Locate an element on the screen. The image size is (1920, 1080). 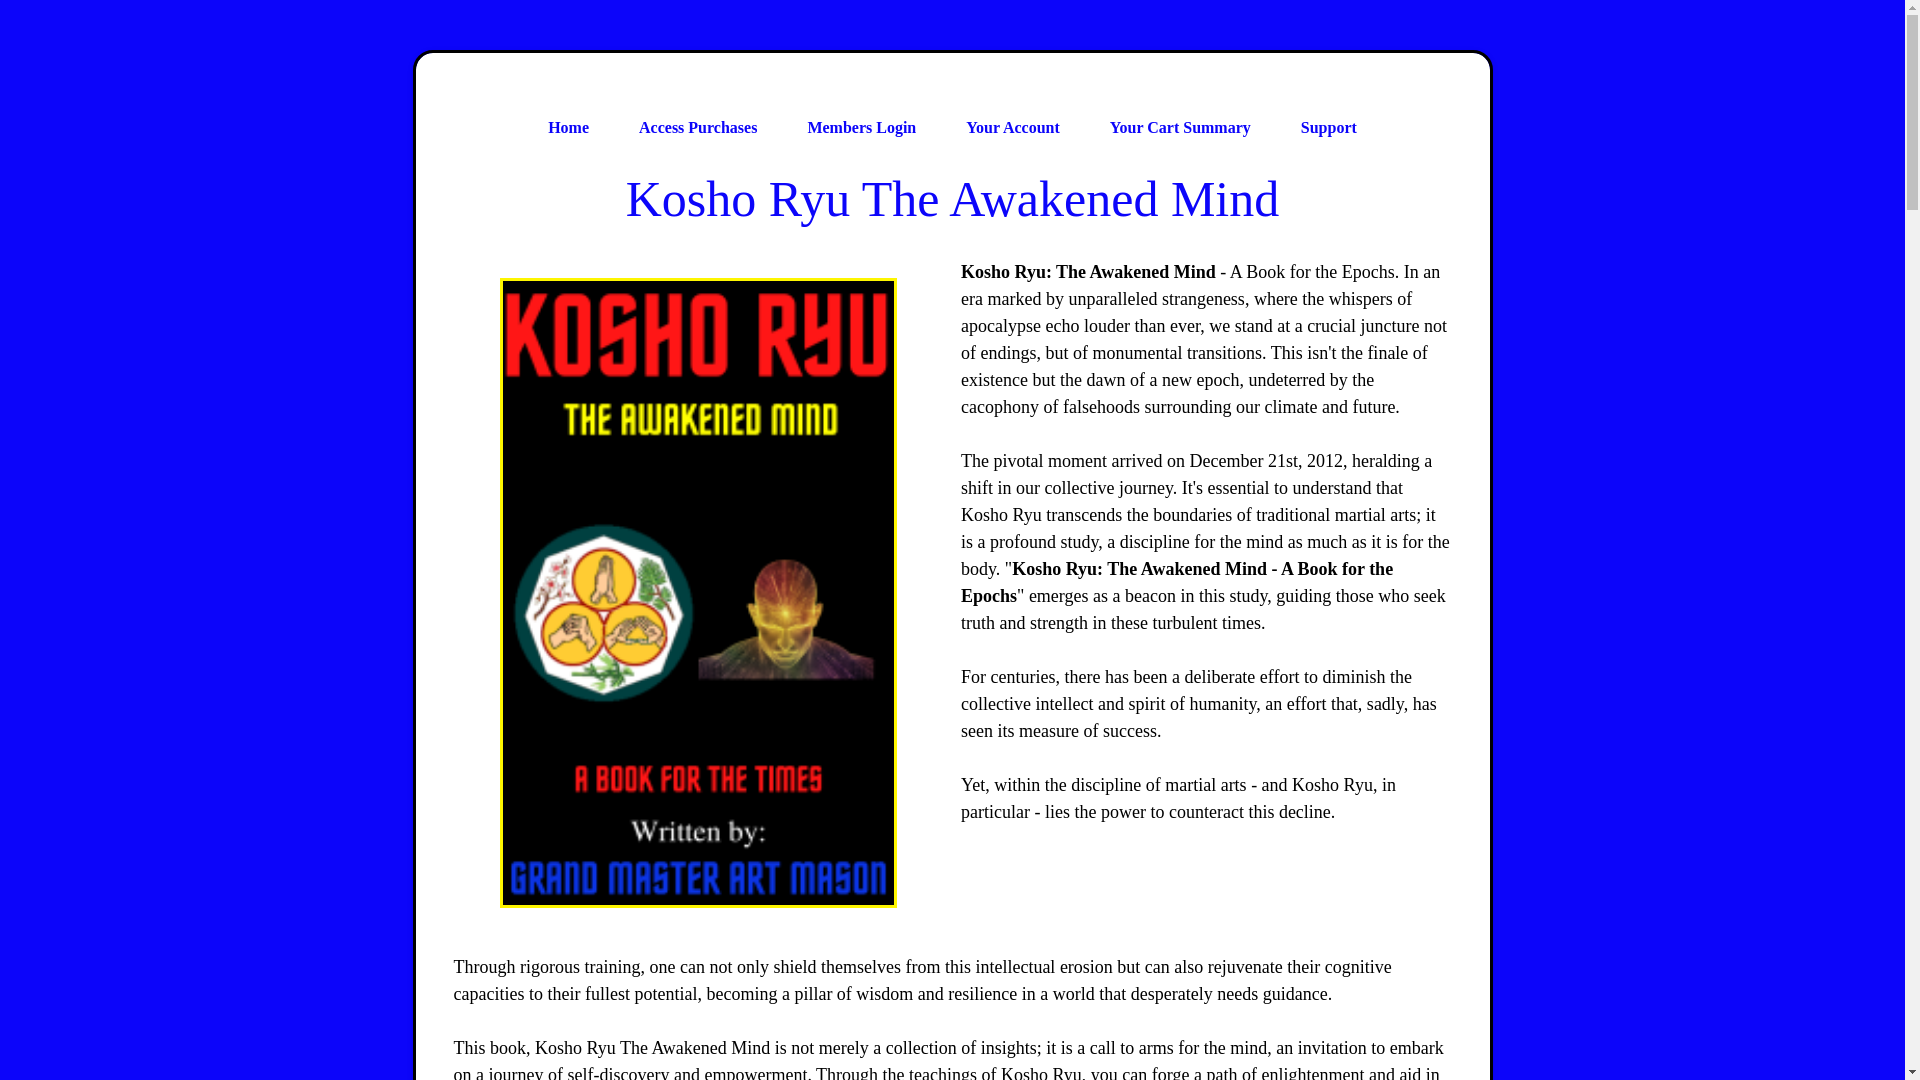
Your Account is located at coordinates (1012, 128).